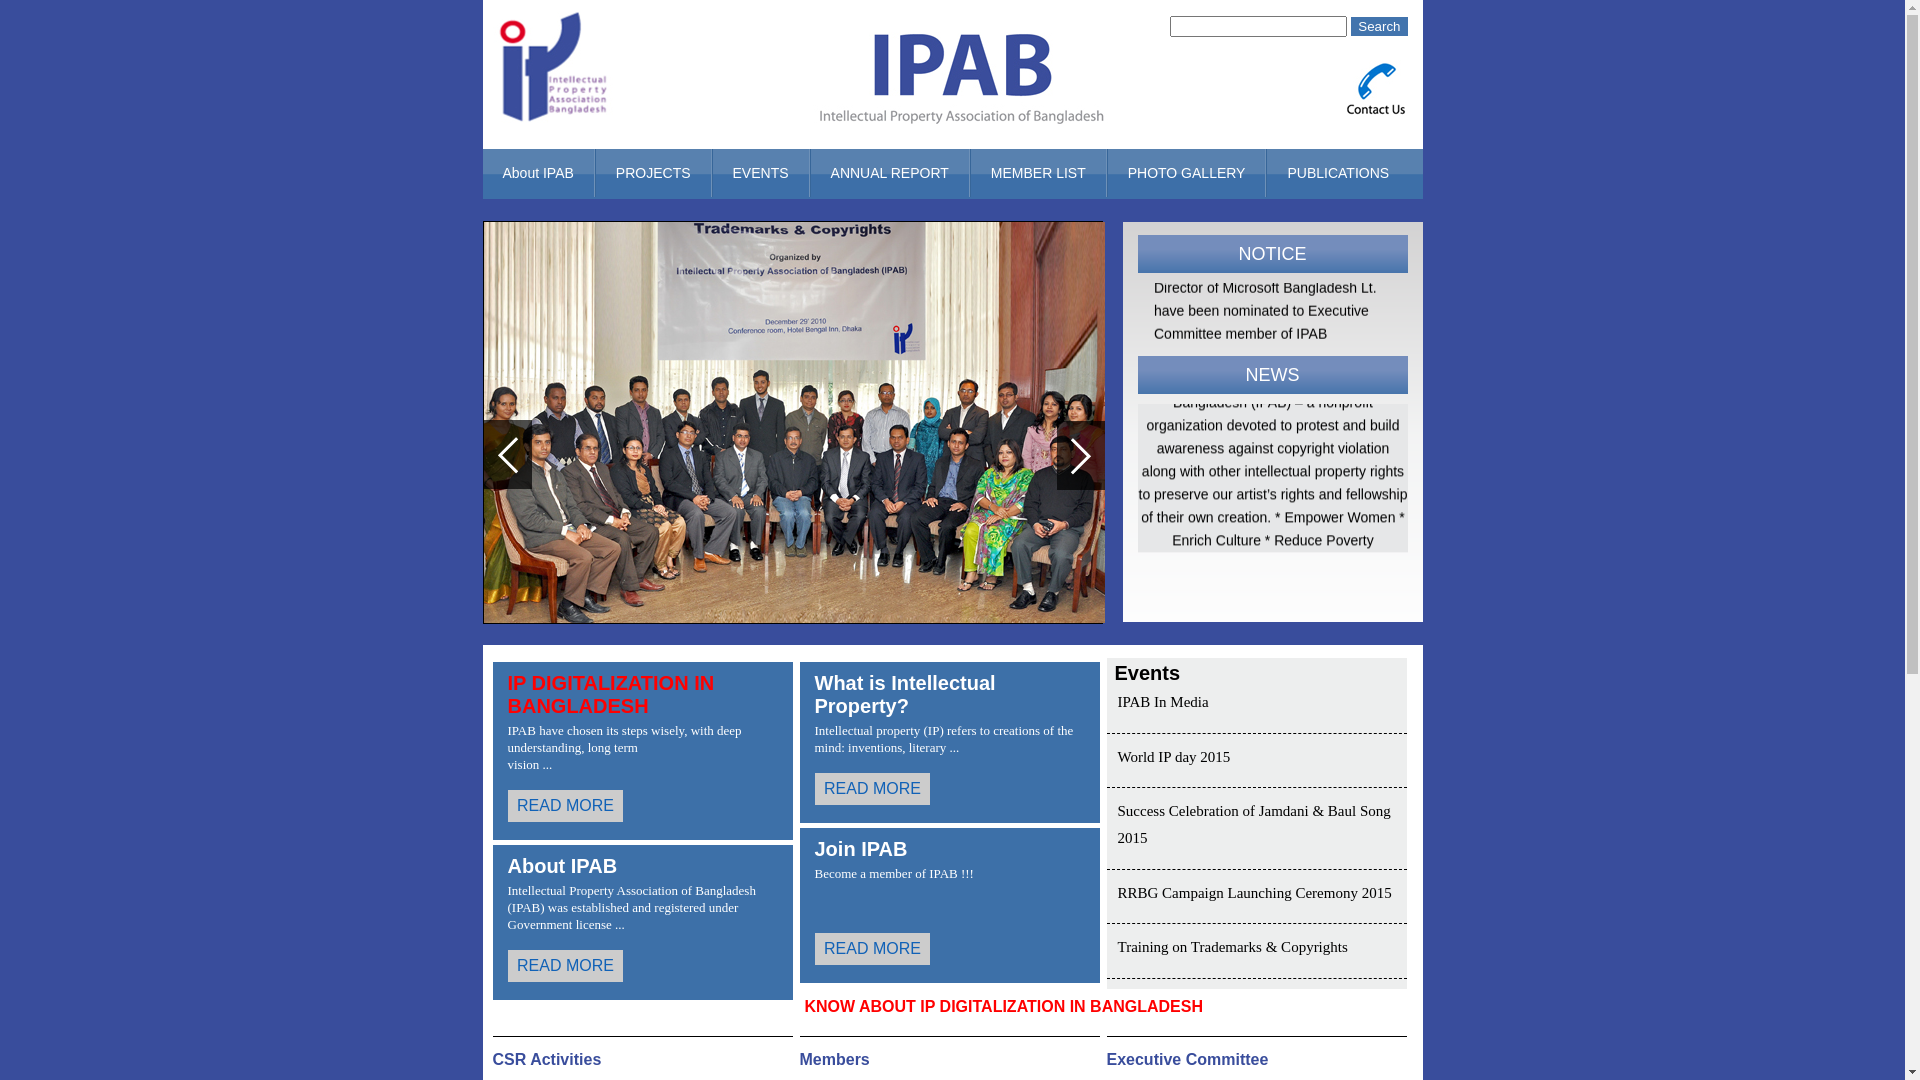 The image size is (1920, 1080). I want to click on EVENTS, so click(761, 173).